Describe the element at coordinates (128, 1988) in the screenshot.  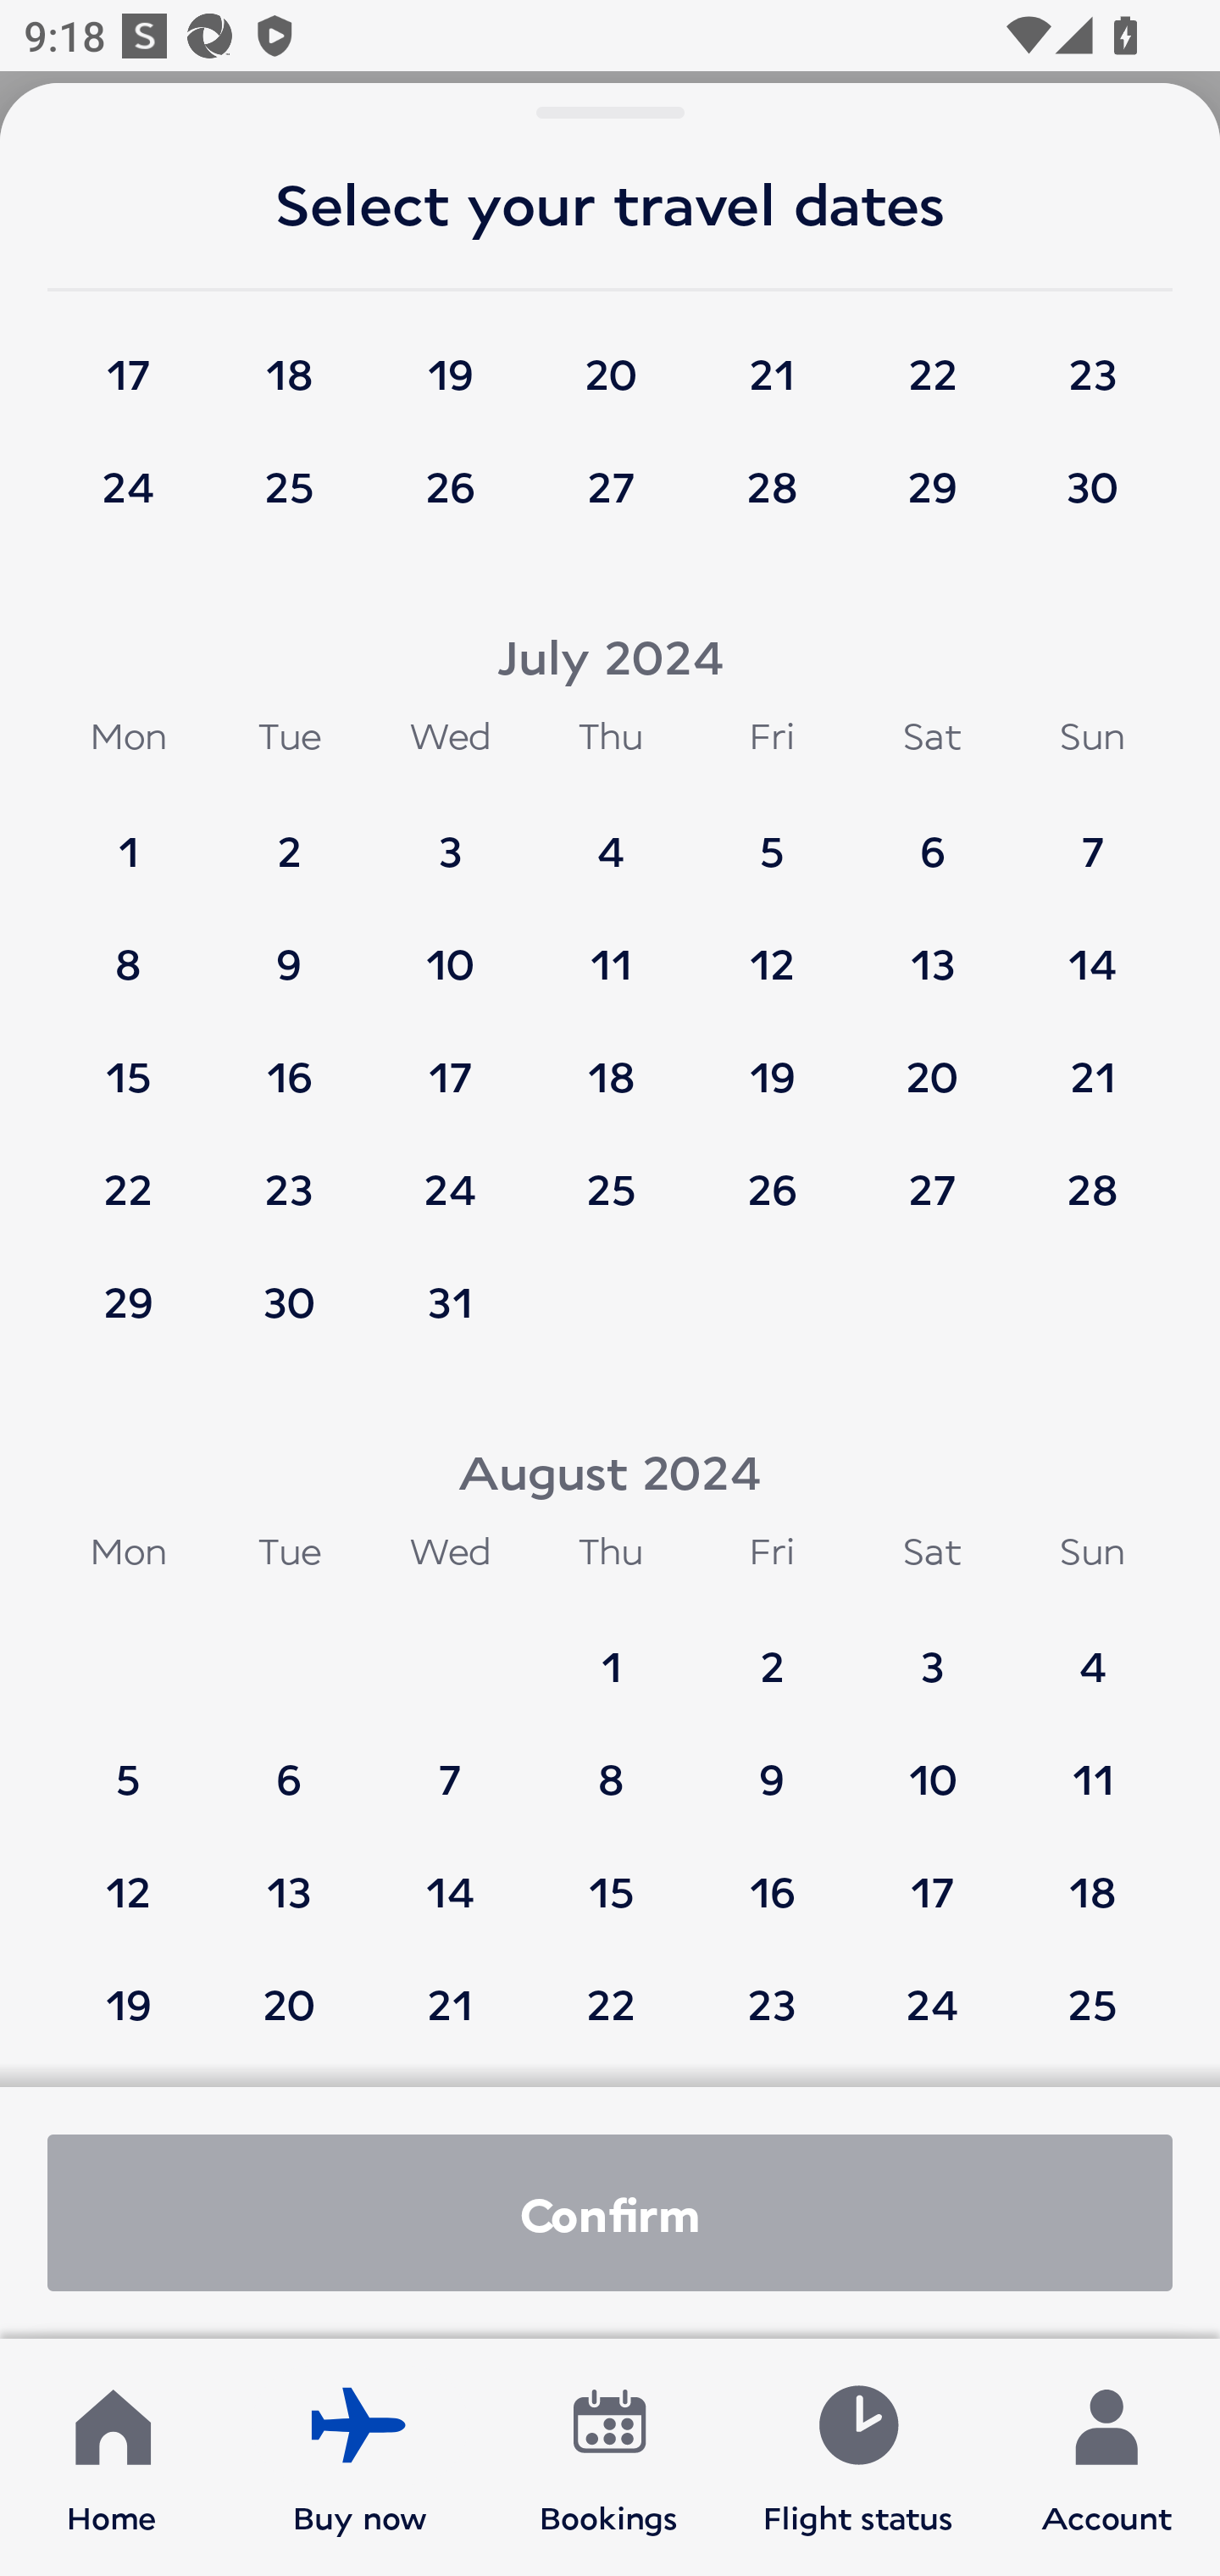
I see `19` at that location.